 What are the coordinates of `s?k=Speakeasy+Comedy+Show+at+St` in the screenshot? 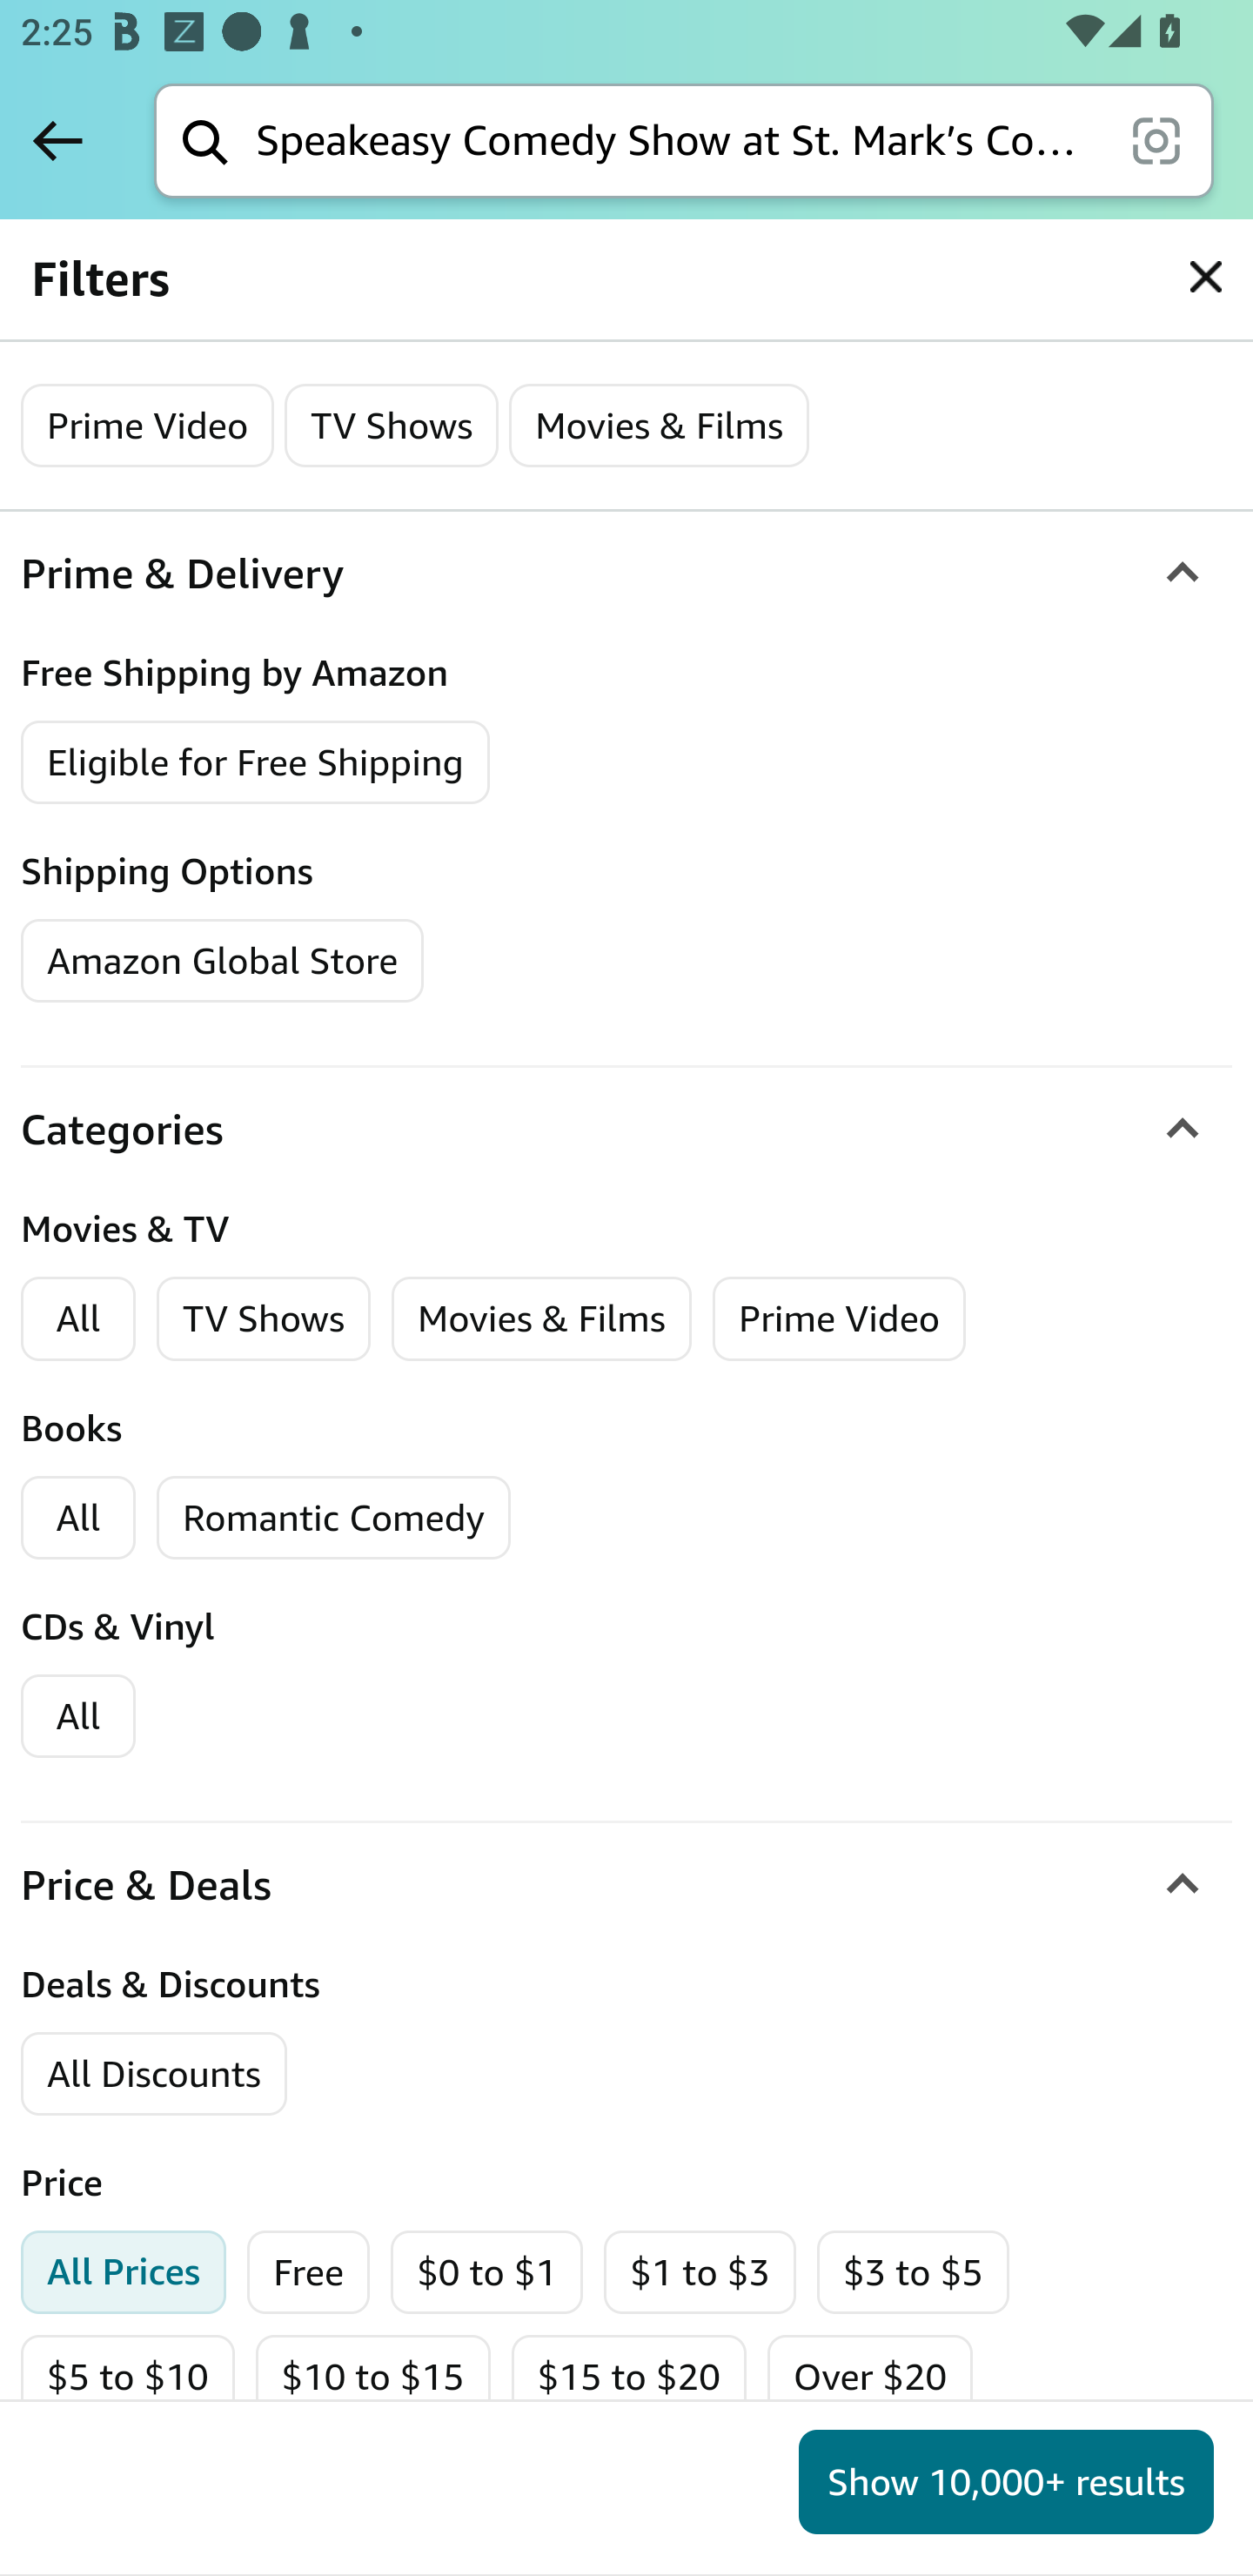 It's located at (1206, 277).